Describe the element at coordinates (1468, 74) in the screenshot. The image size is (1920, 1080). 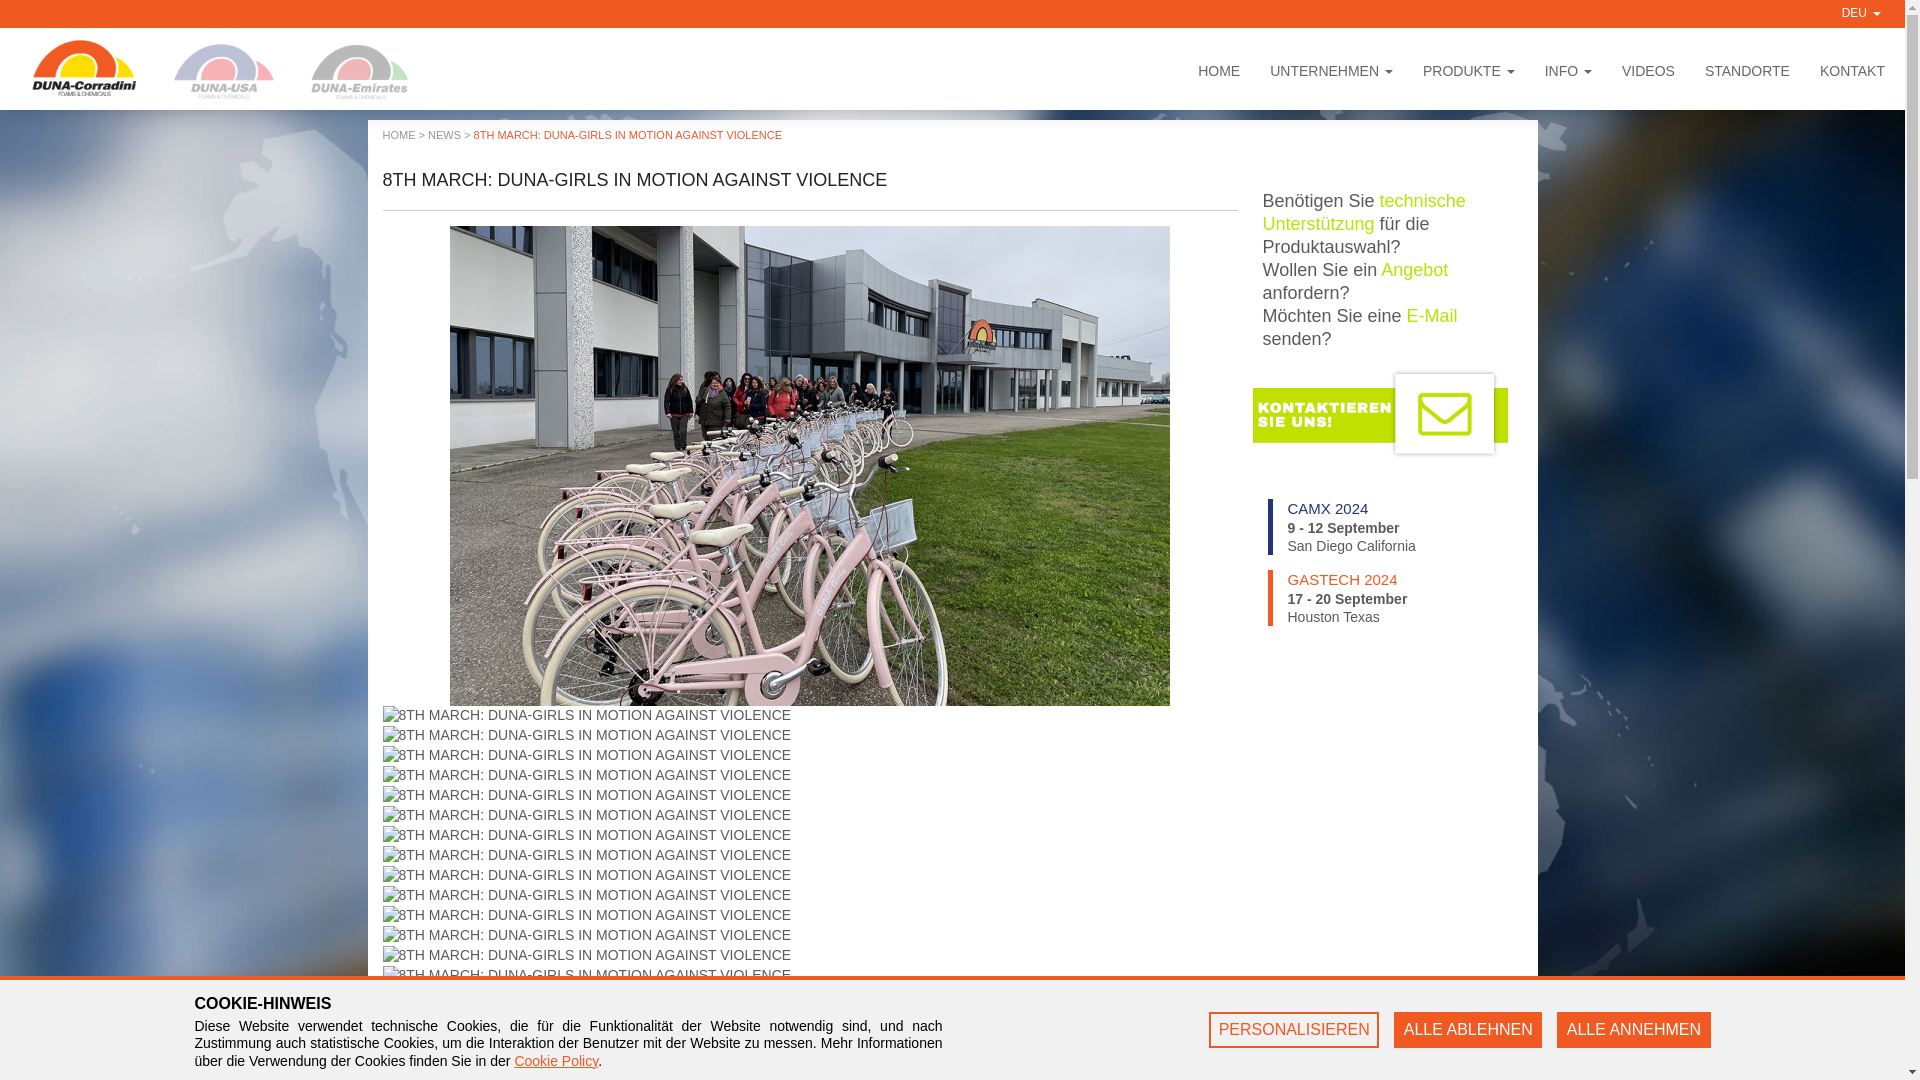
I see `Produkte - Duna Corradini` at that location.